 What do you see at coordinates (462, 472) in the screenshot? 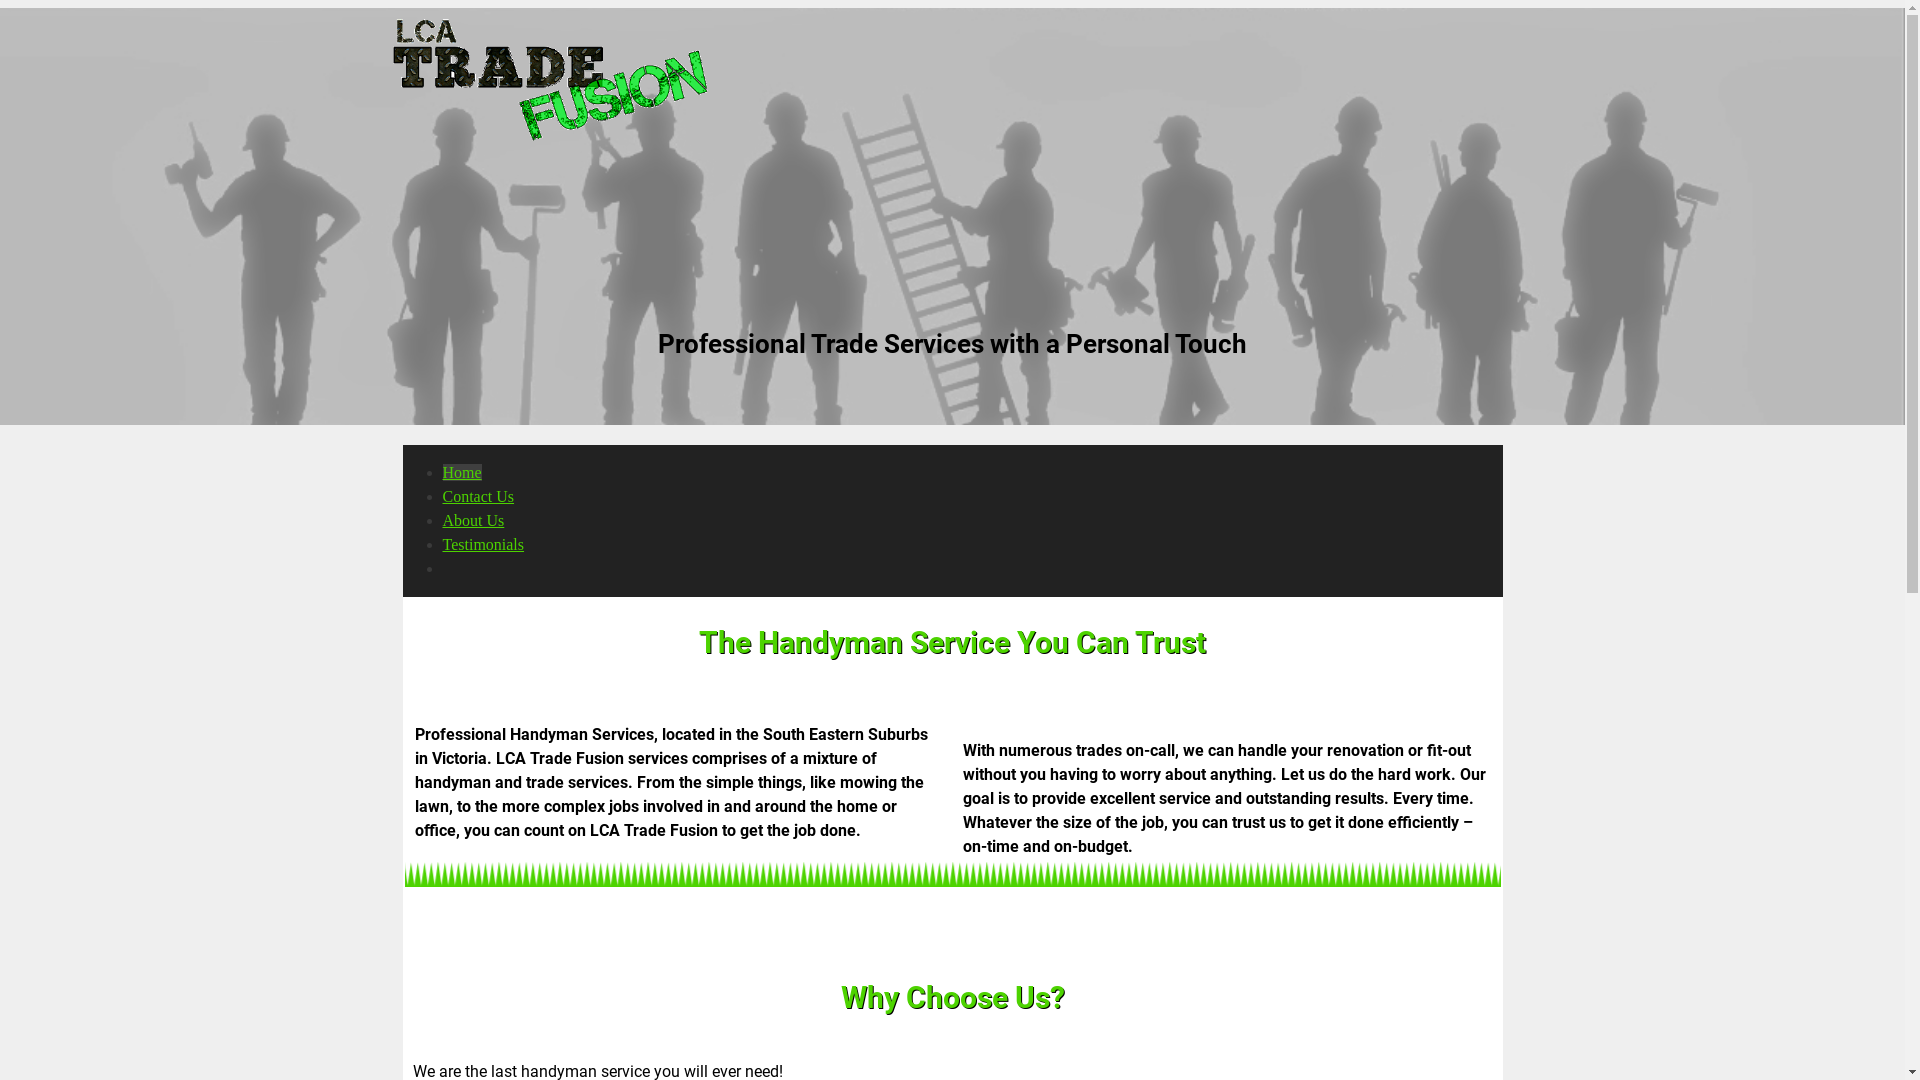
I see `Home` at bounding box center [462, 472].